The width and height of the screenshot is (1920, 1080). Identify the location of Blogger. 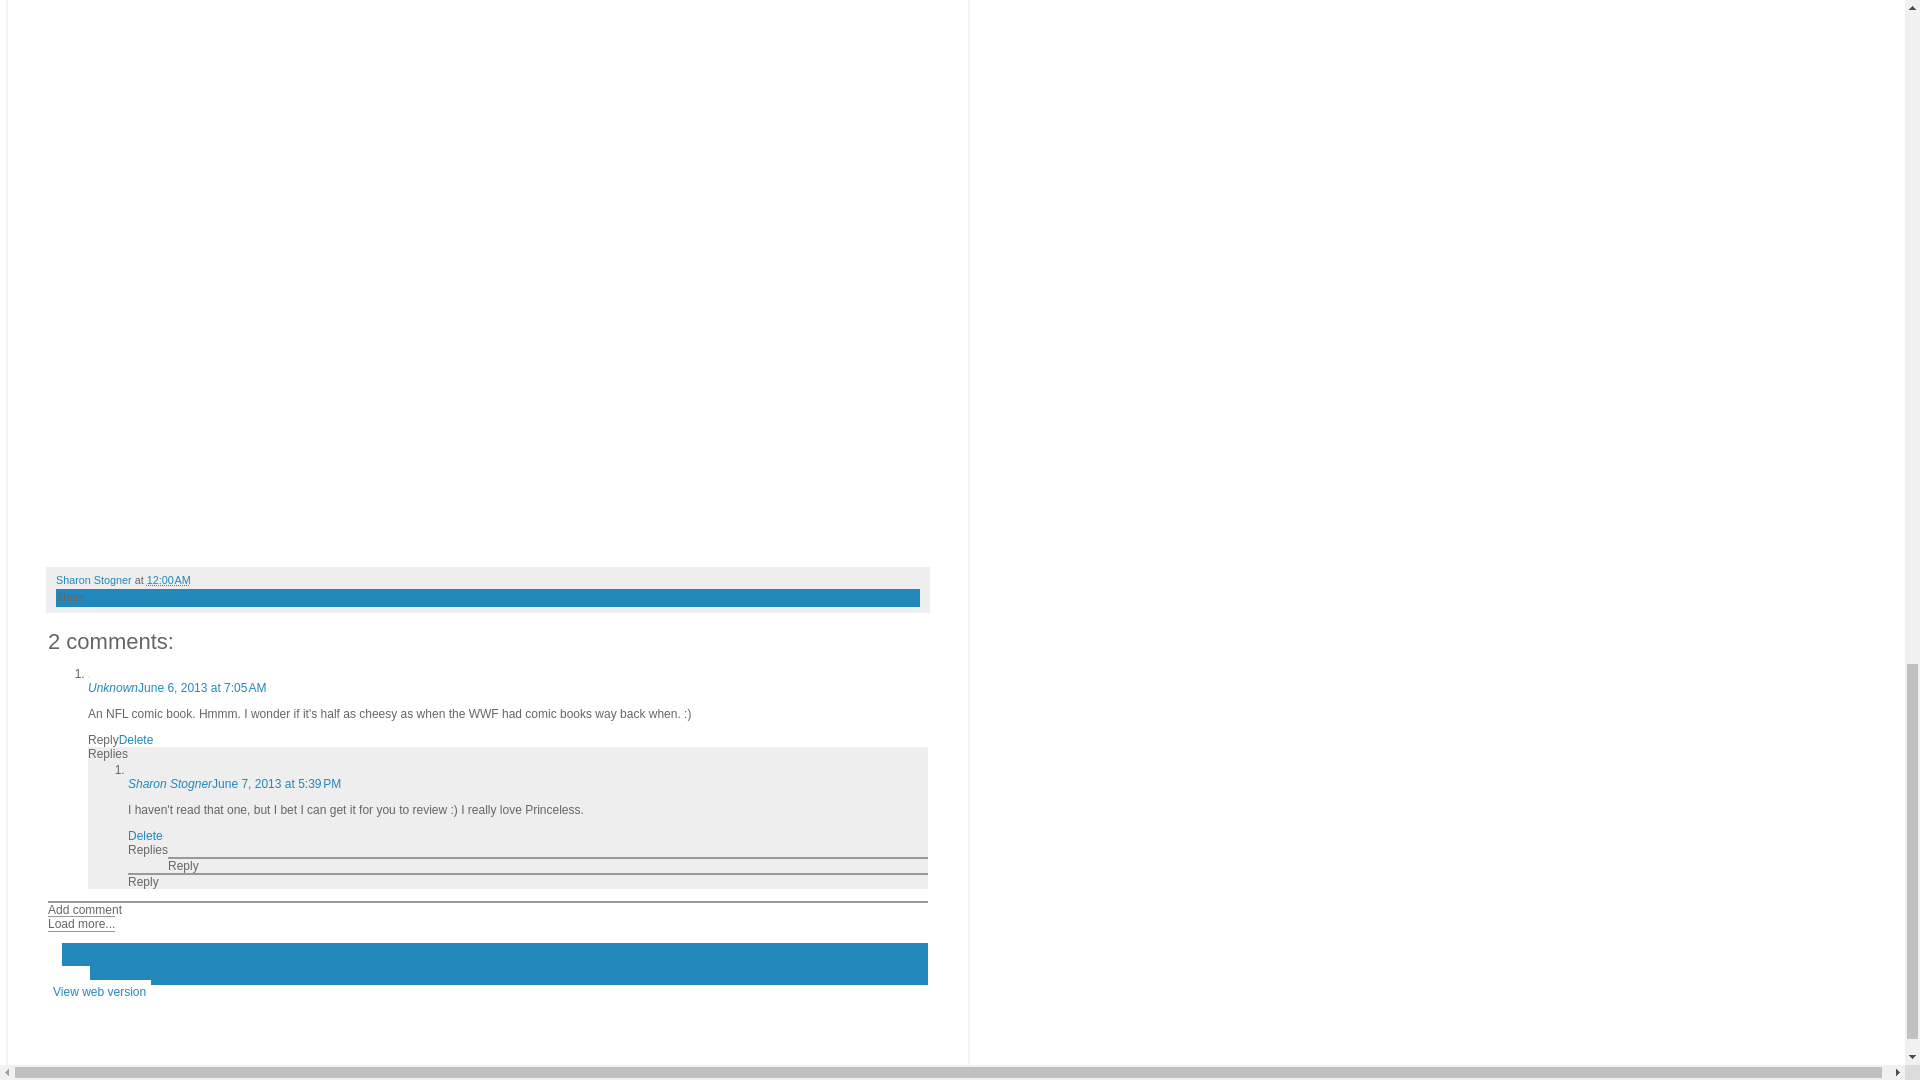
(519, 1070).